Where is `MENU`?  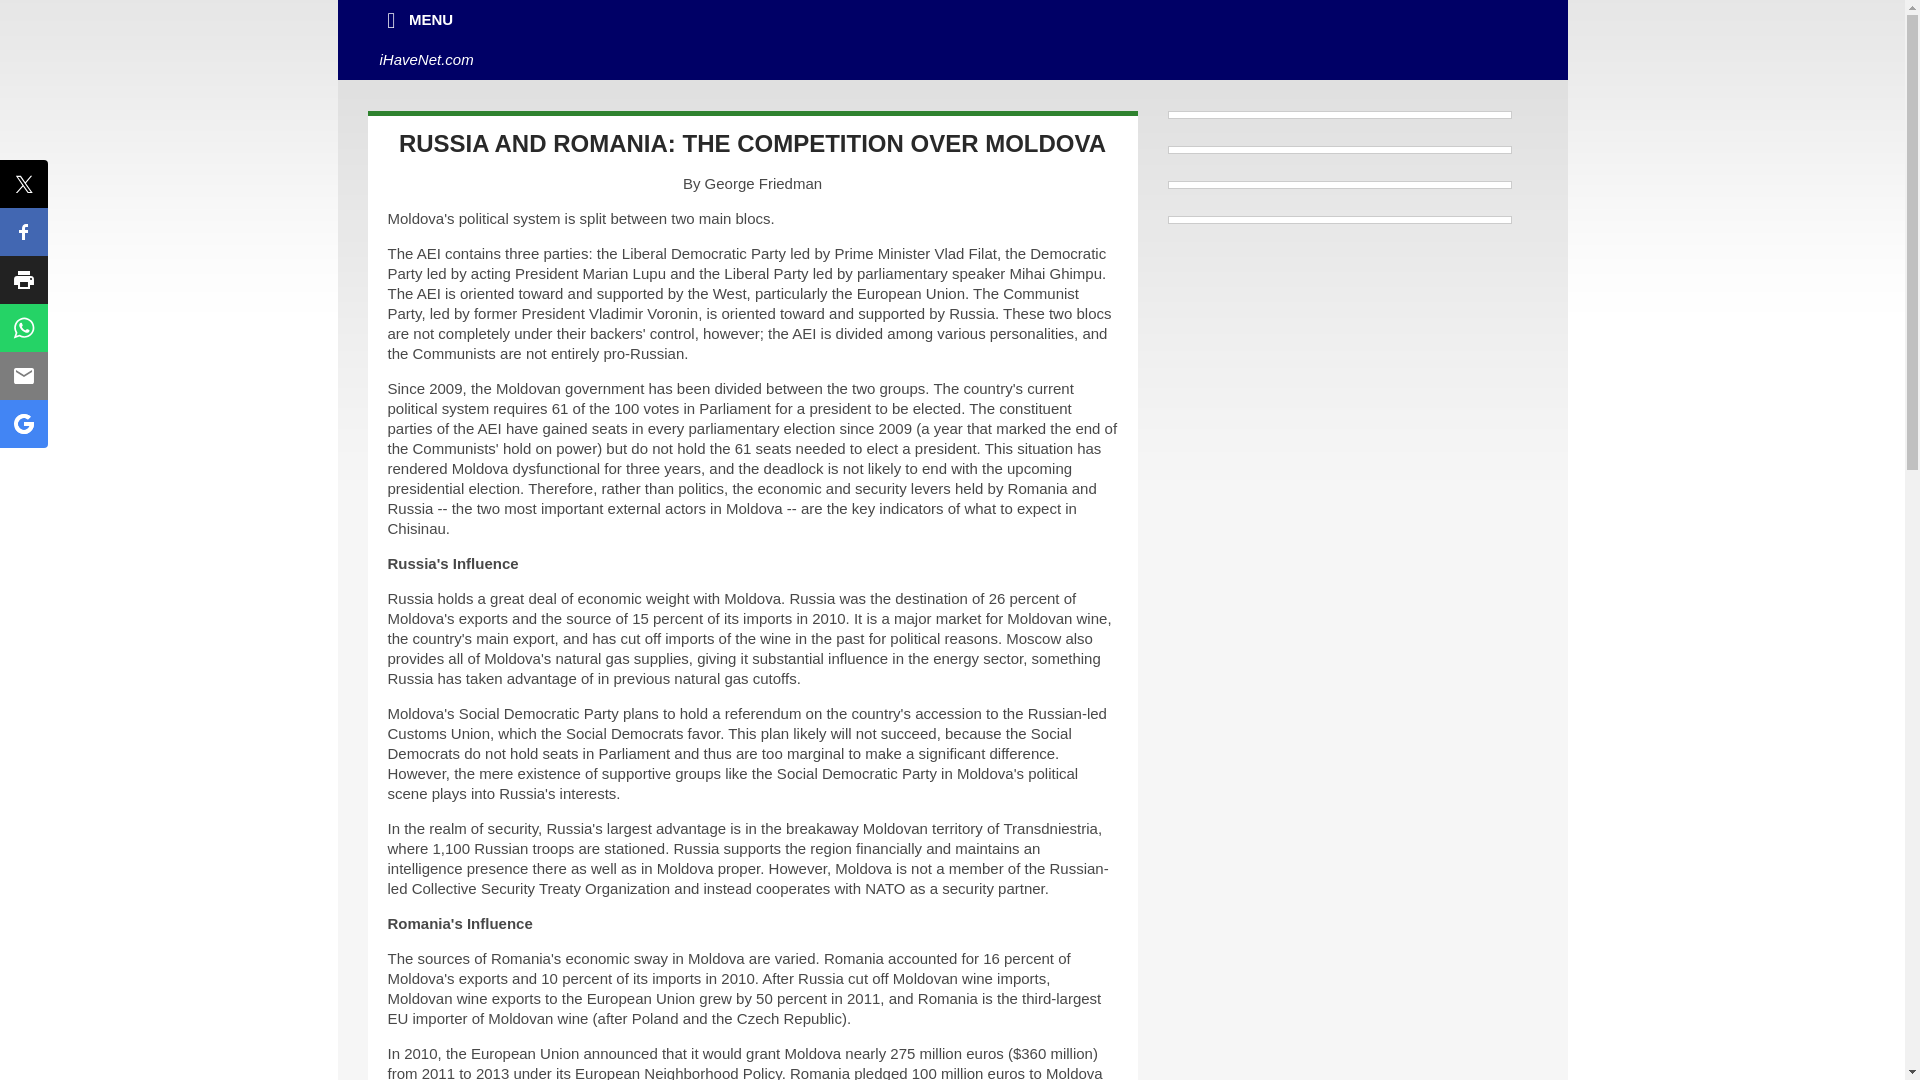 MENU is located at coordinates (417, 20).